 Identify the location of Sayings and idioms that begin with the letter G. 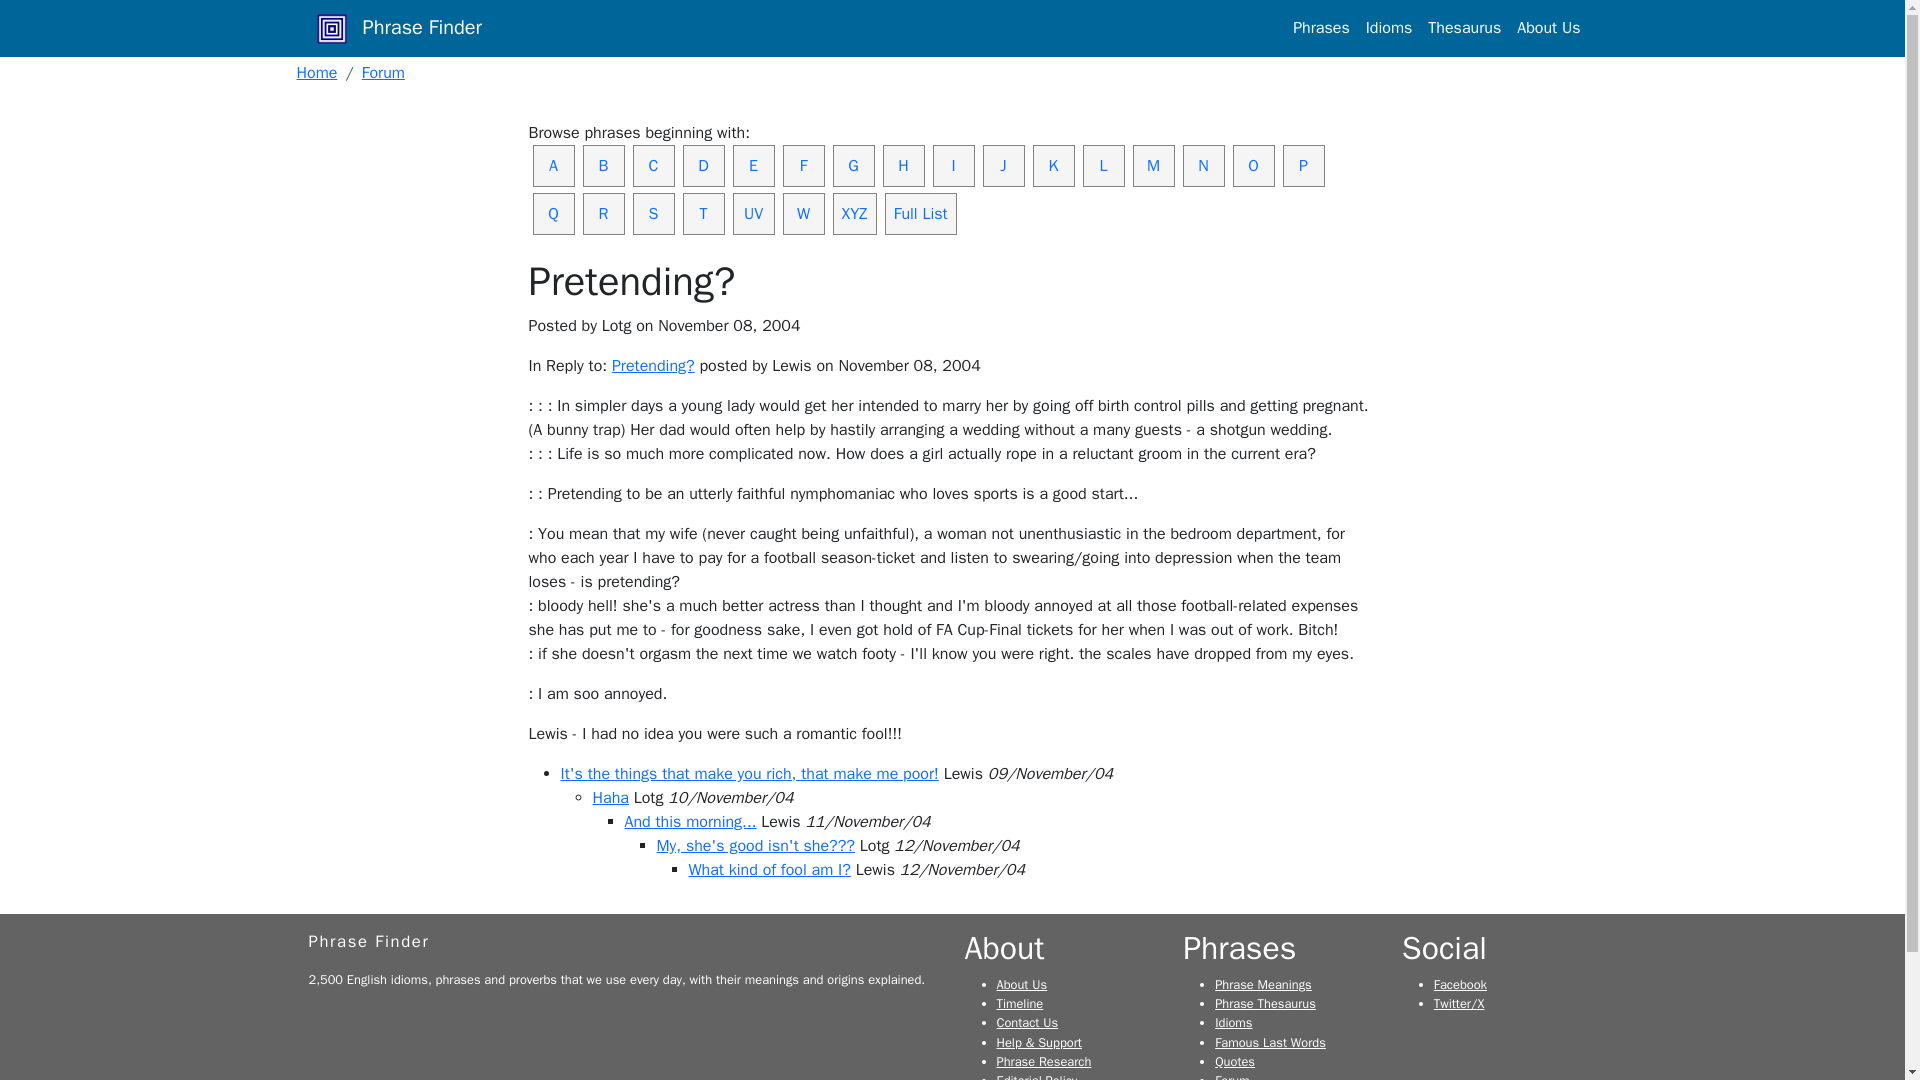
(852, 165).